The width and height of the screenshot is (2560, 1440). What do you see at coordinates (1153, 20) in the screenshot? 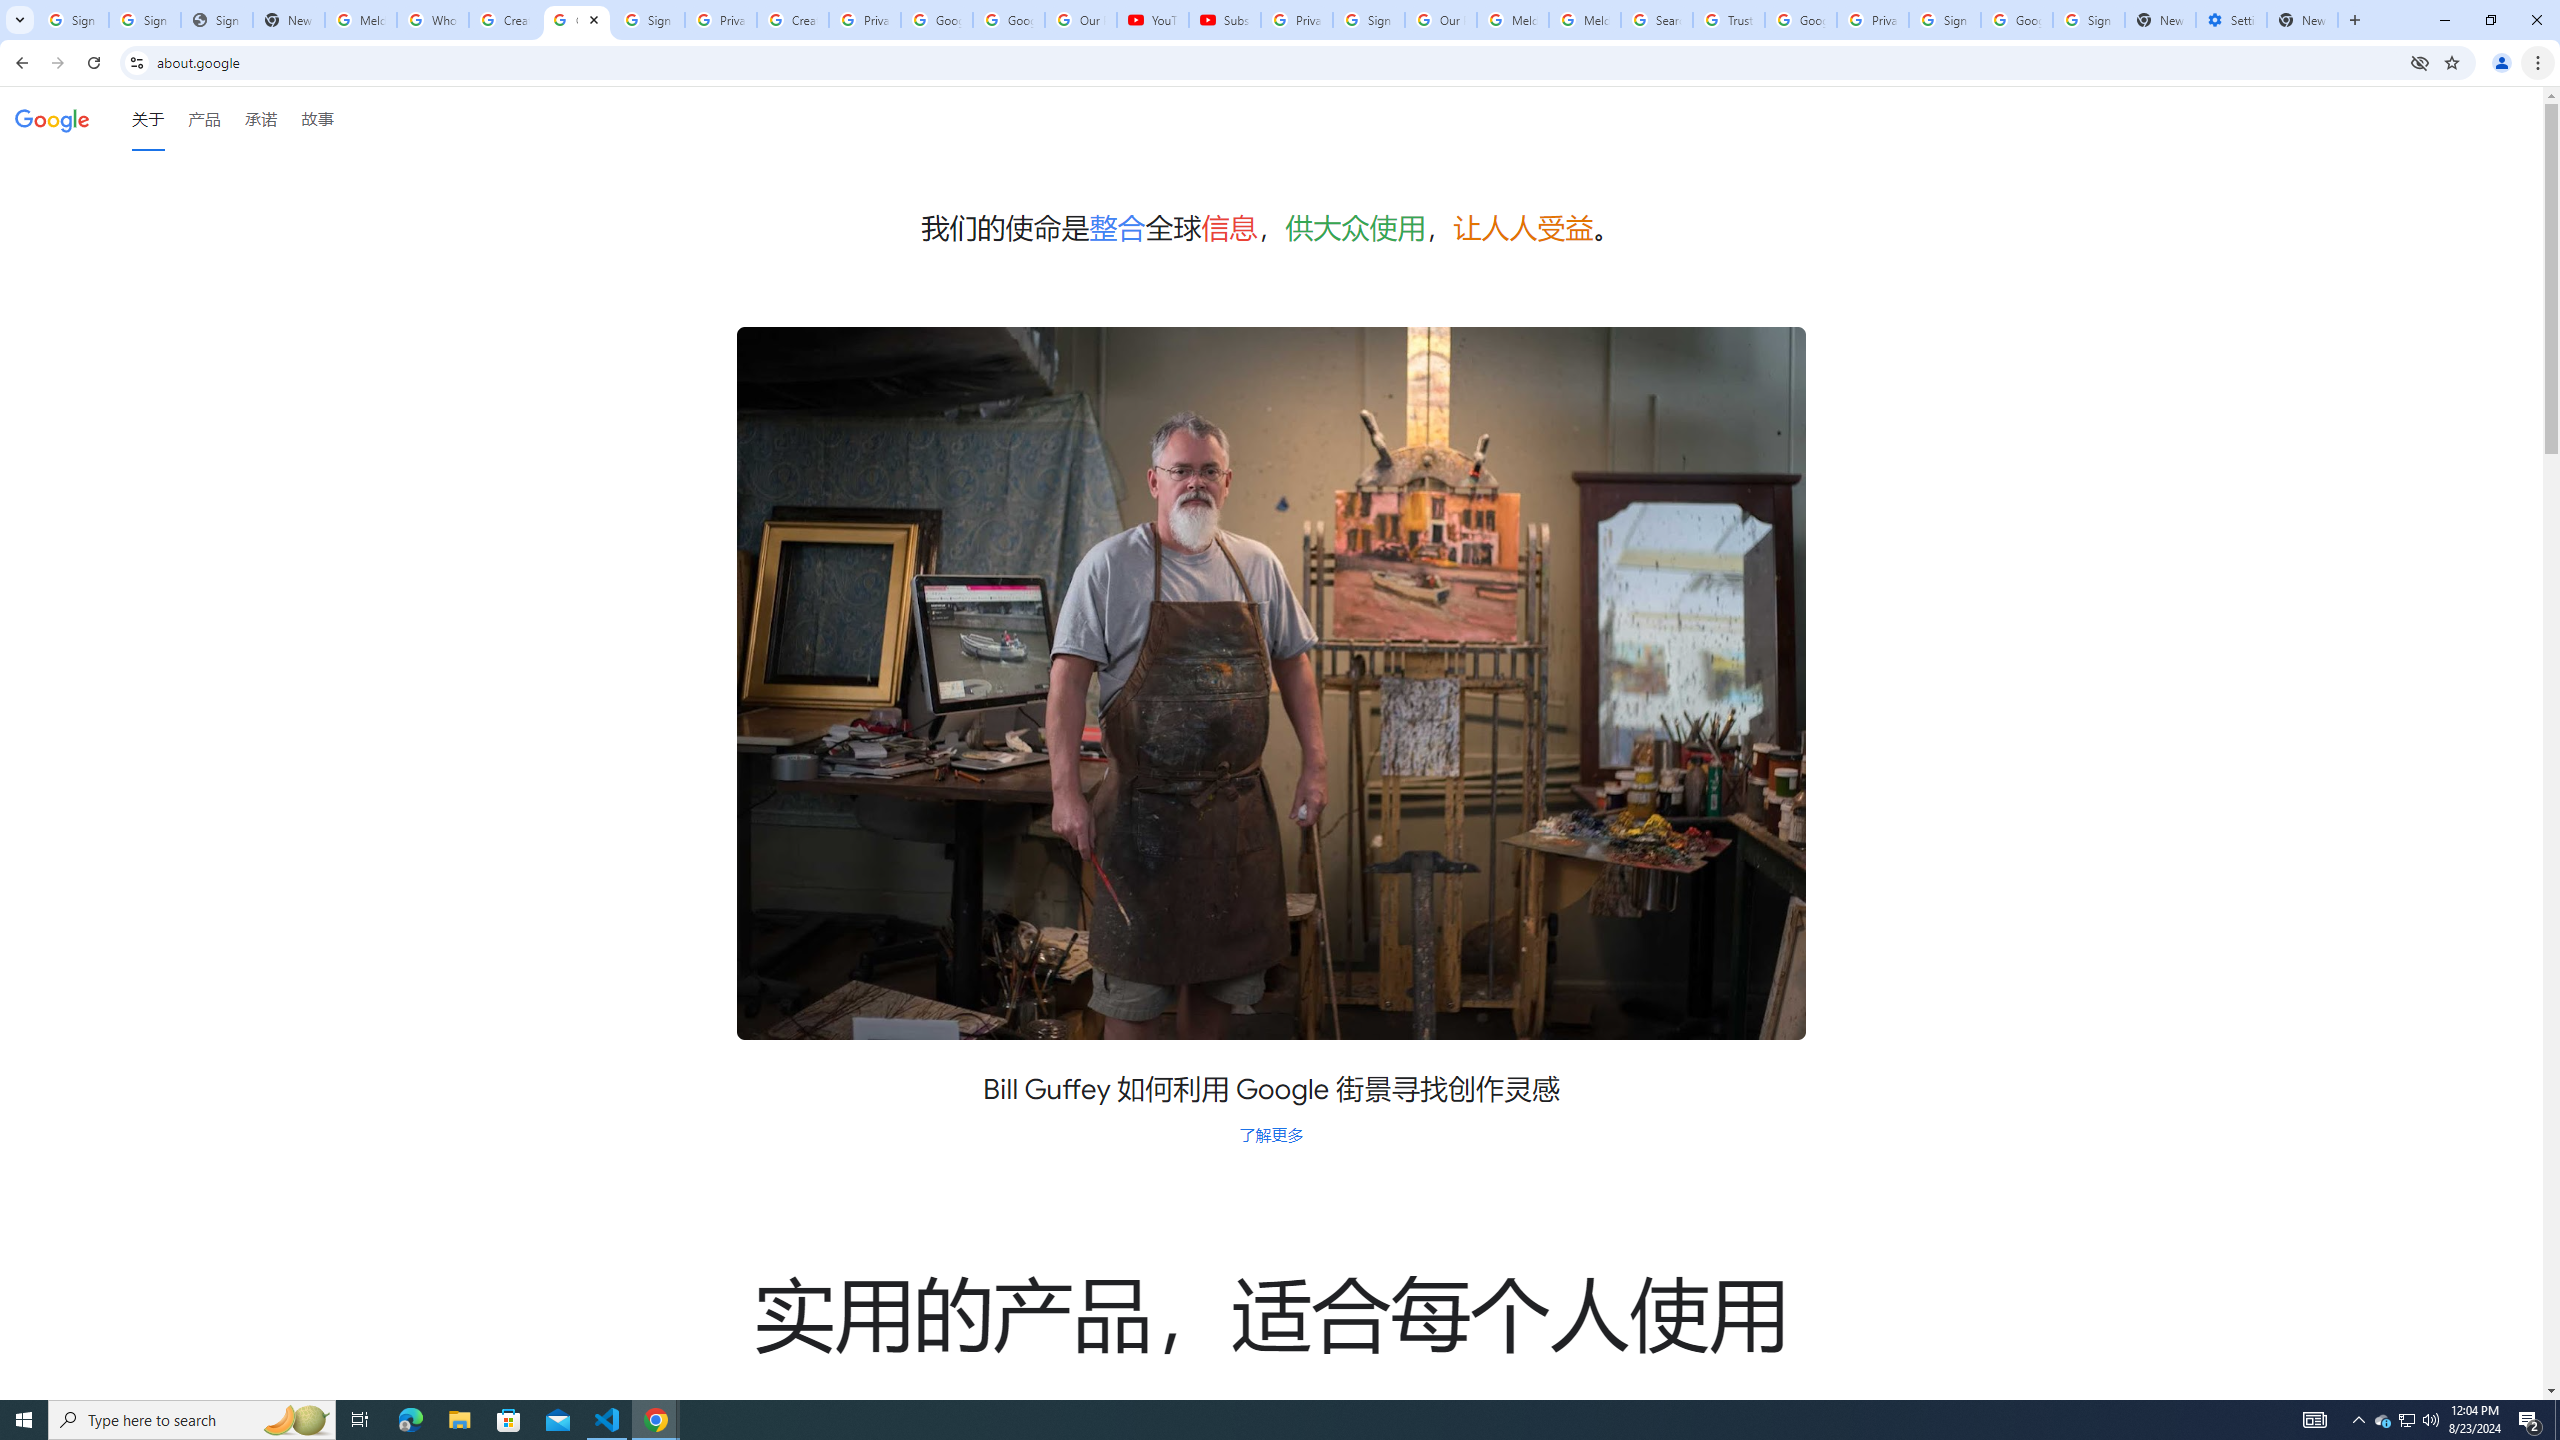
I see `YouTube` at bounding box center [1153, 20].